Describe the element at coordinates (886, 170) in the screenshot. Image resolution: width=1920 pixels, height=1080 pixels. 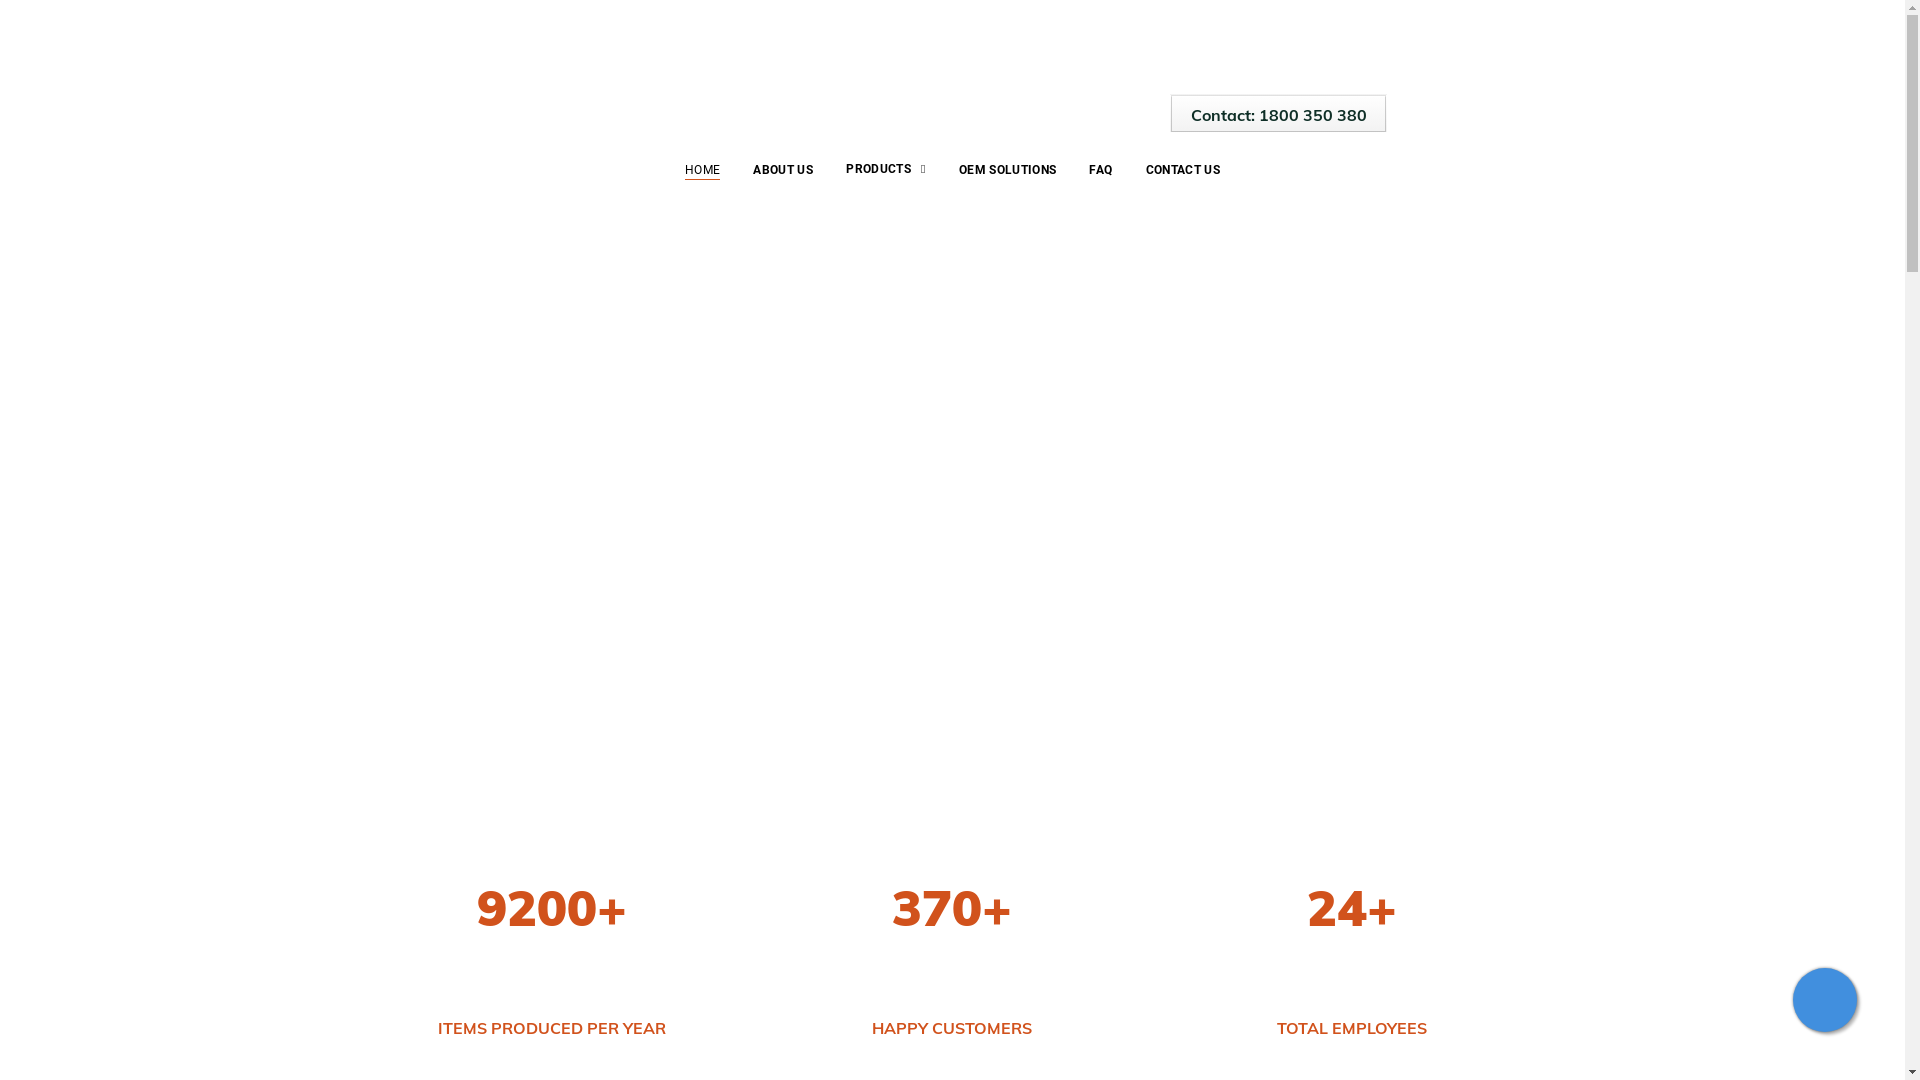
I see `PRODUCTS` at that location.